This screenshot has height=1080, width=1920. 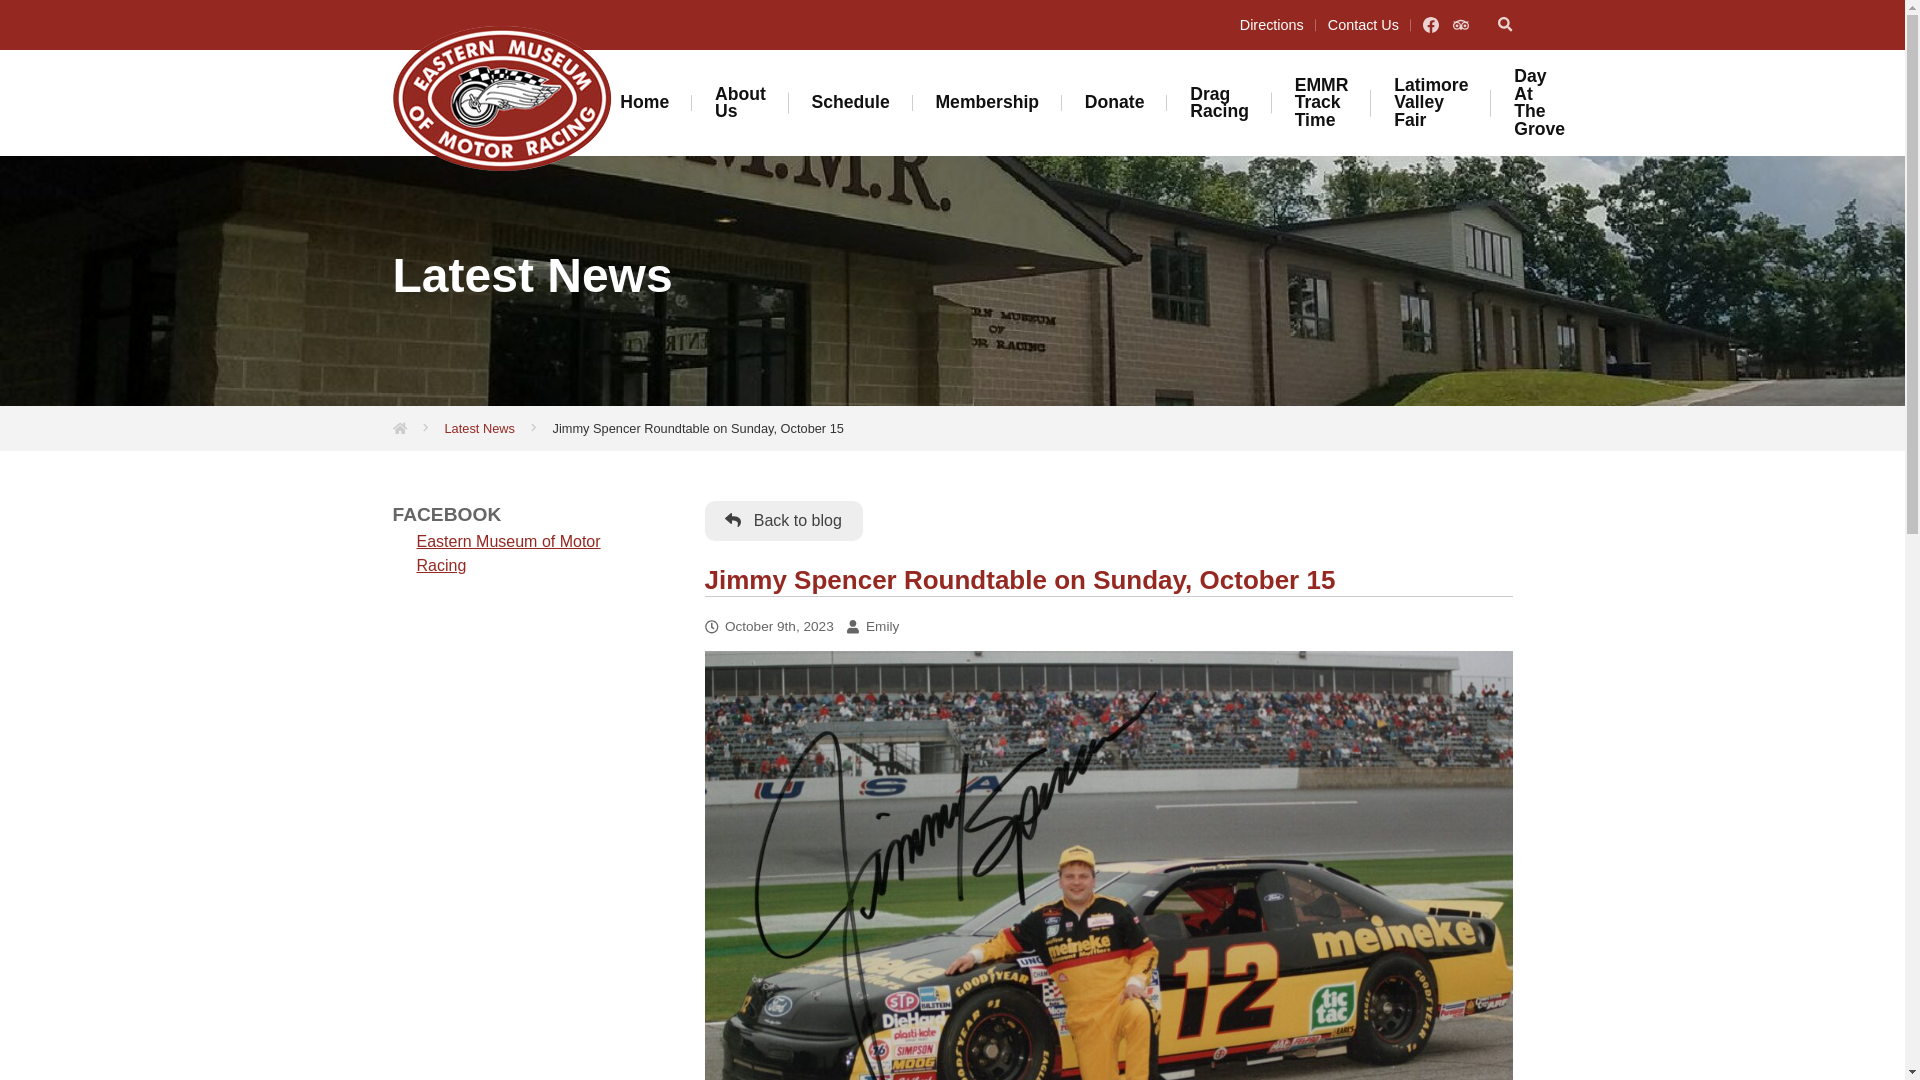 What do you see at coordinates (508, 553) in the screenshot?
I see `Eastern Museum of Motor Racing` at bounding box center [508, 553].